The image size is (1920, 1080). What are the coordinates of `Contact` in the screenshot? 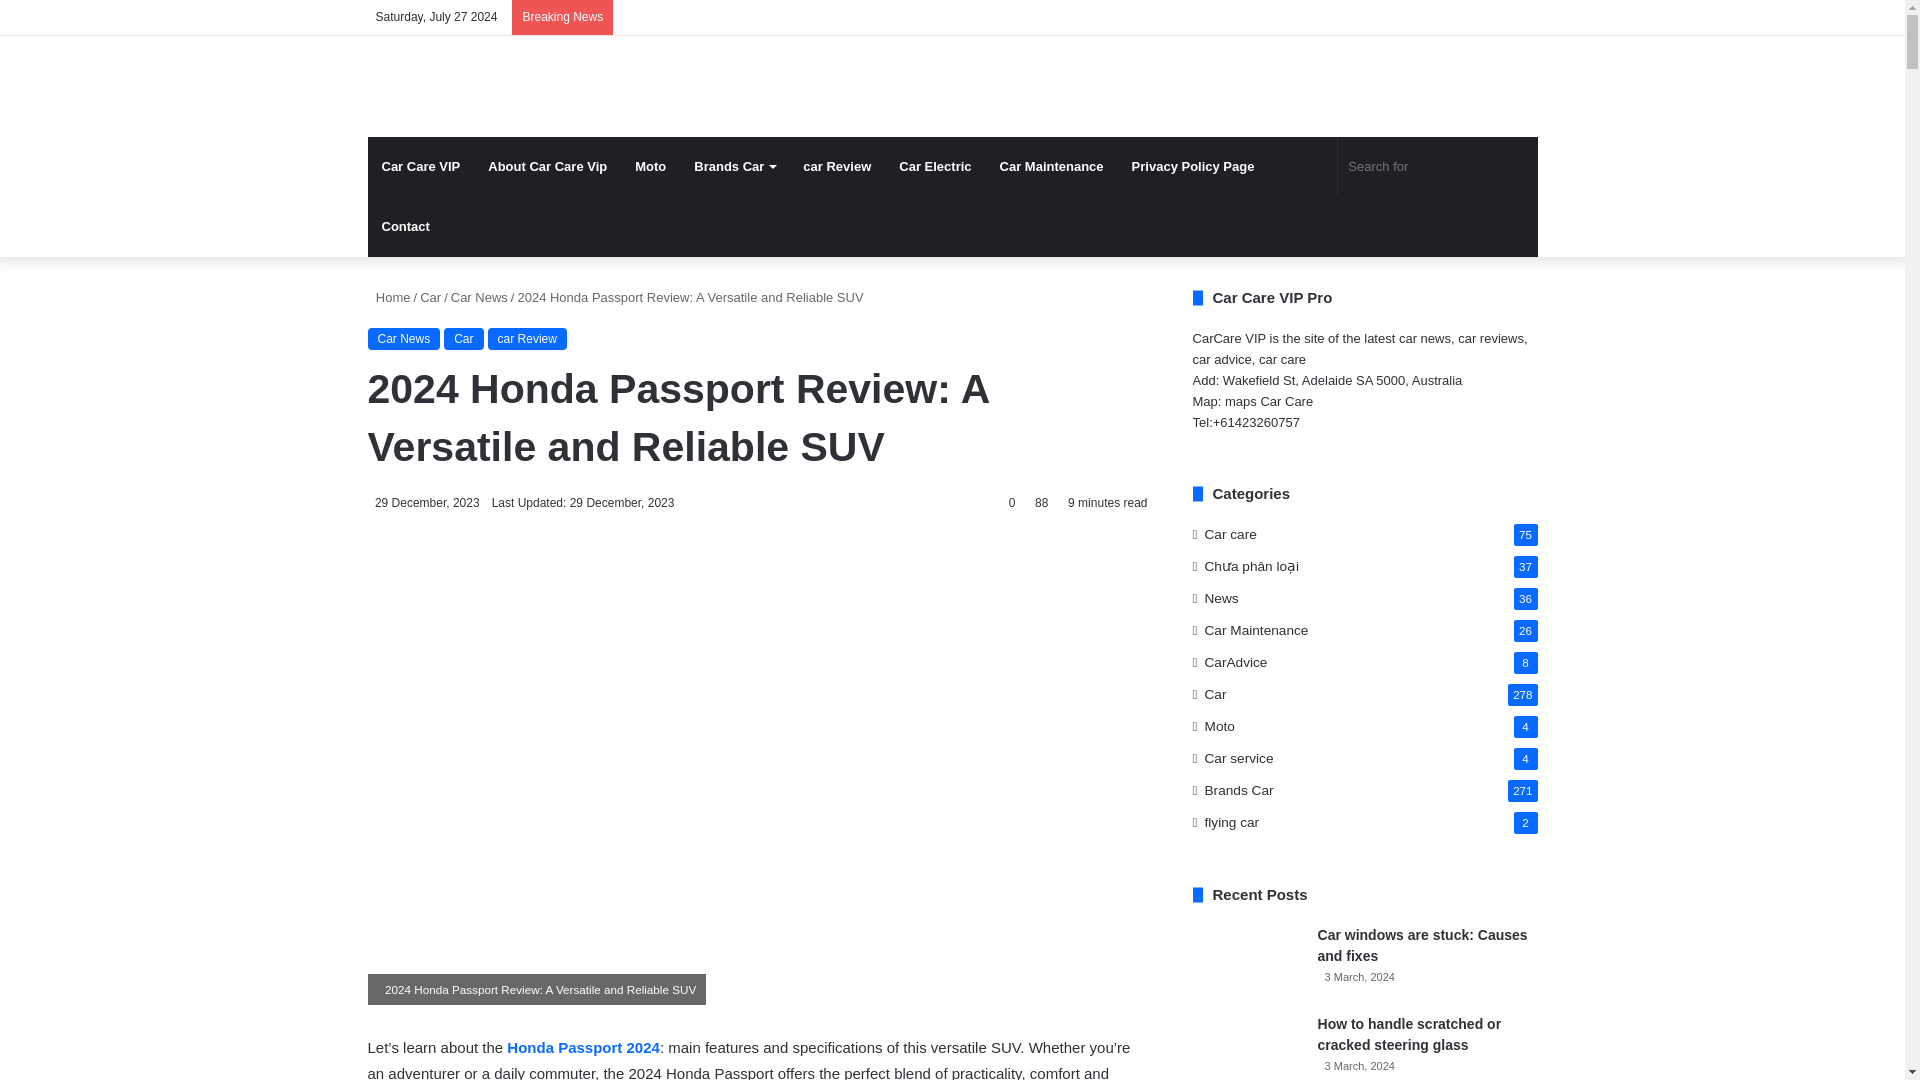 It's located at (406, 226).